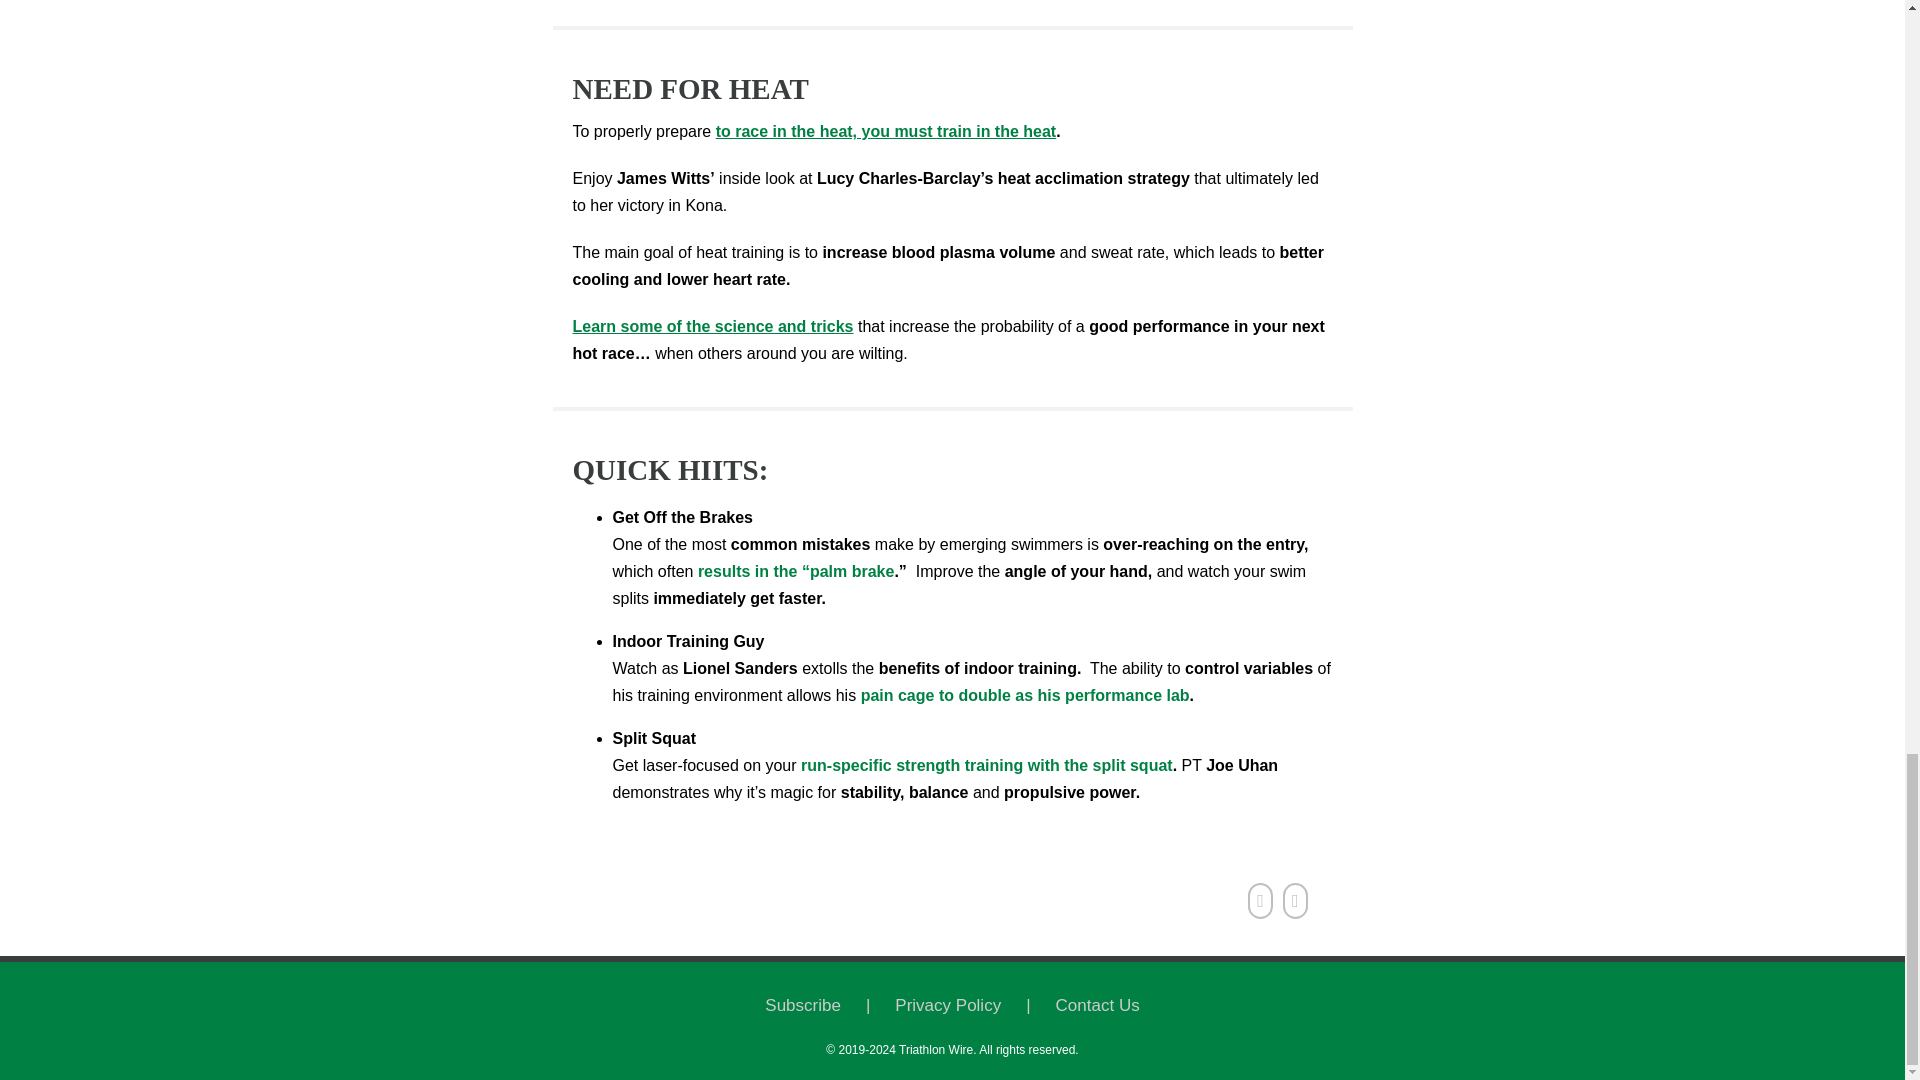 This screenshot has width=1920, height=1080. Describe the element at coordinates (712, 326) in the screenshot. I see `Learn some of the science and tricks` at that location.